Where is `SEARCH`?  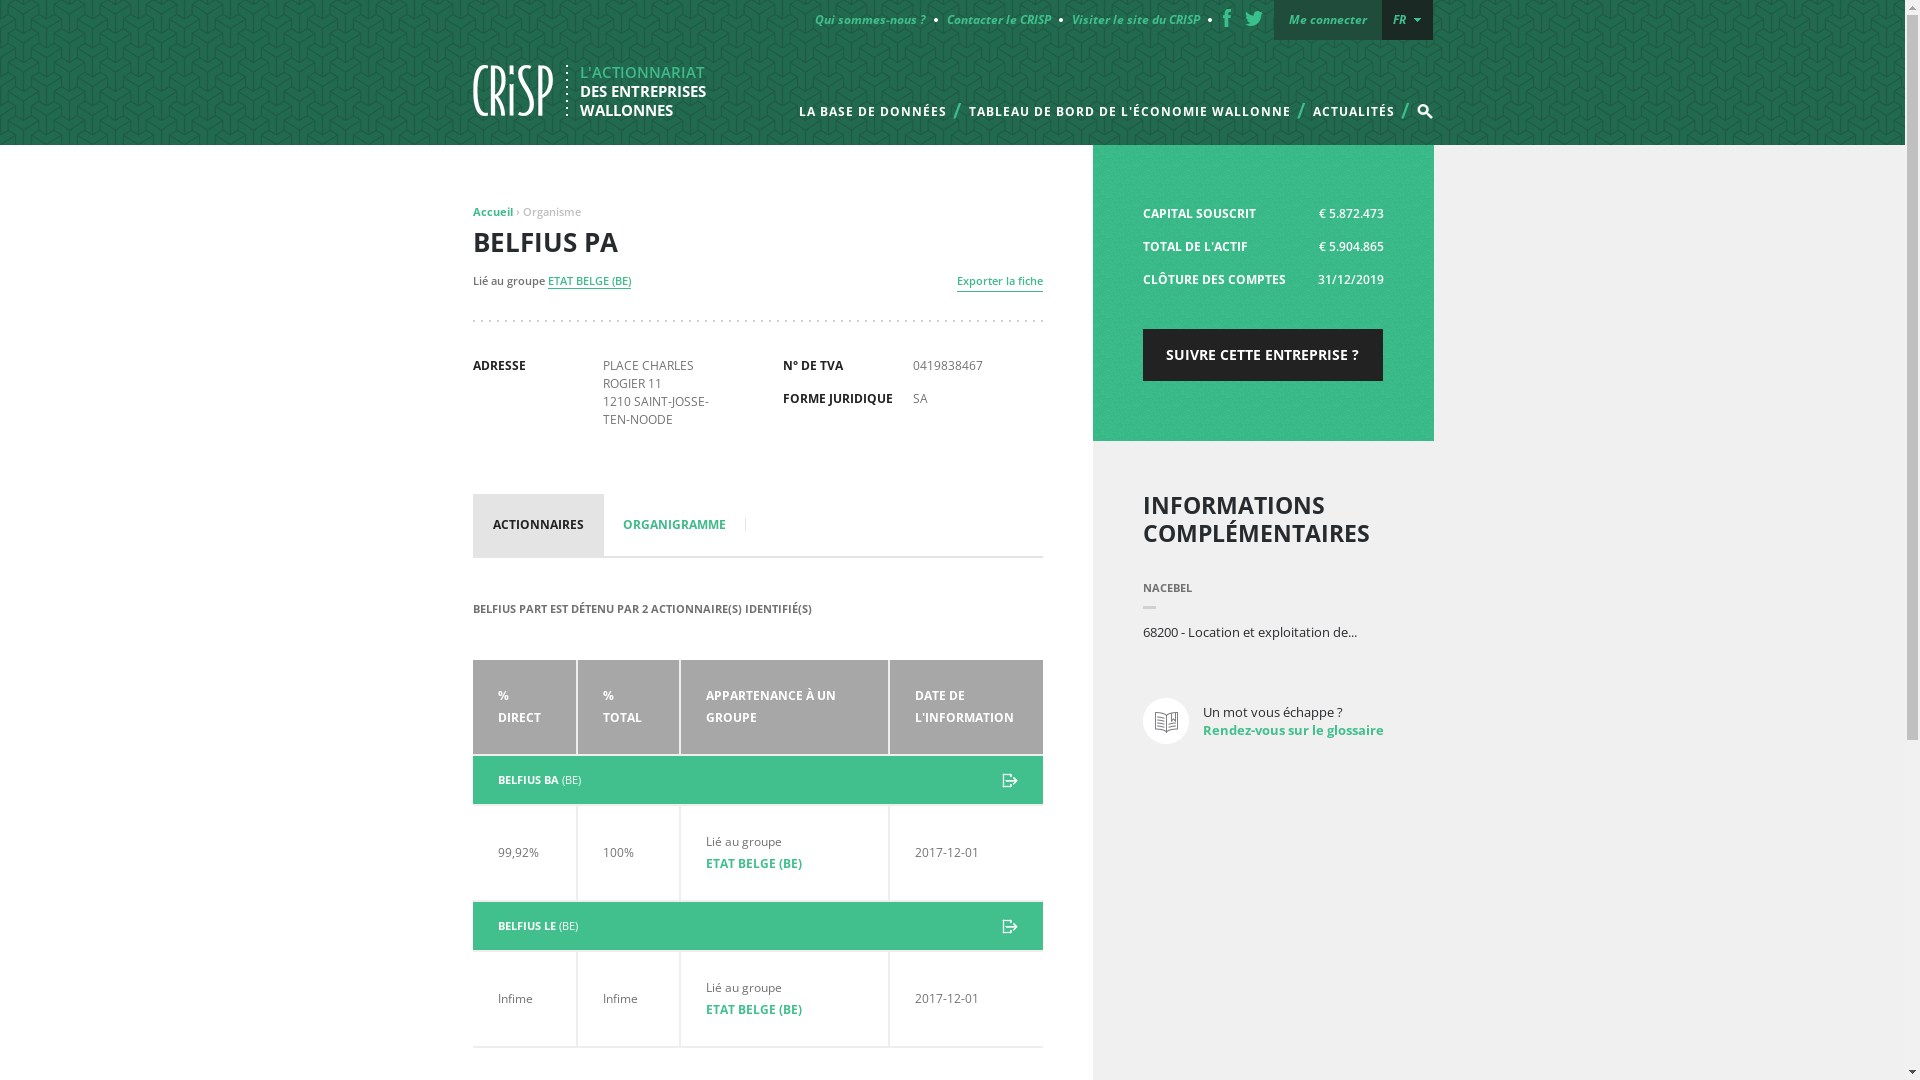 SEARCH is located at coordinates (1424, 112).